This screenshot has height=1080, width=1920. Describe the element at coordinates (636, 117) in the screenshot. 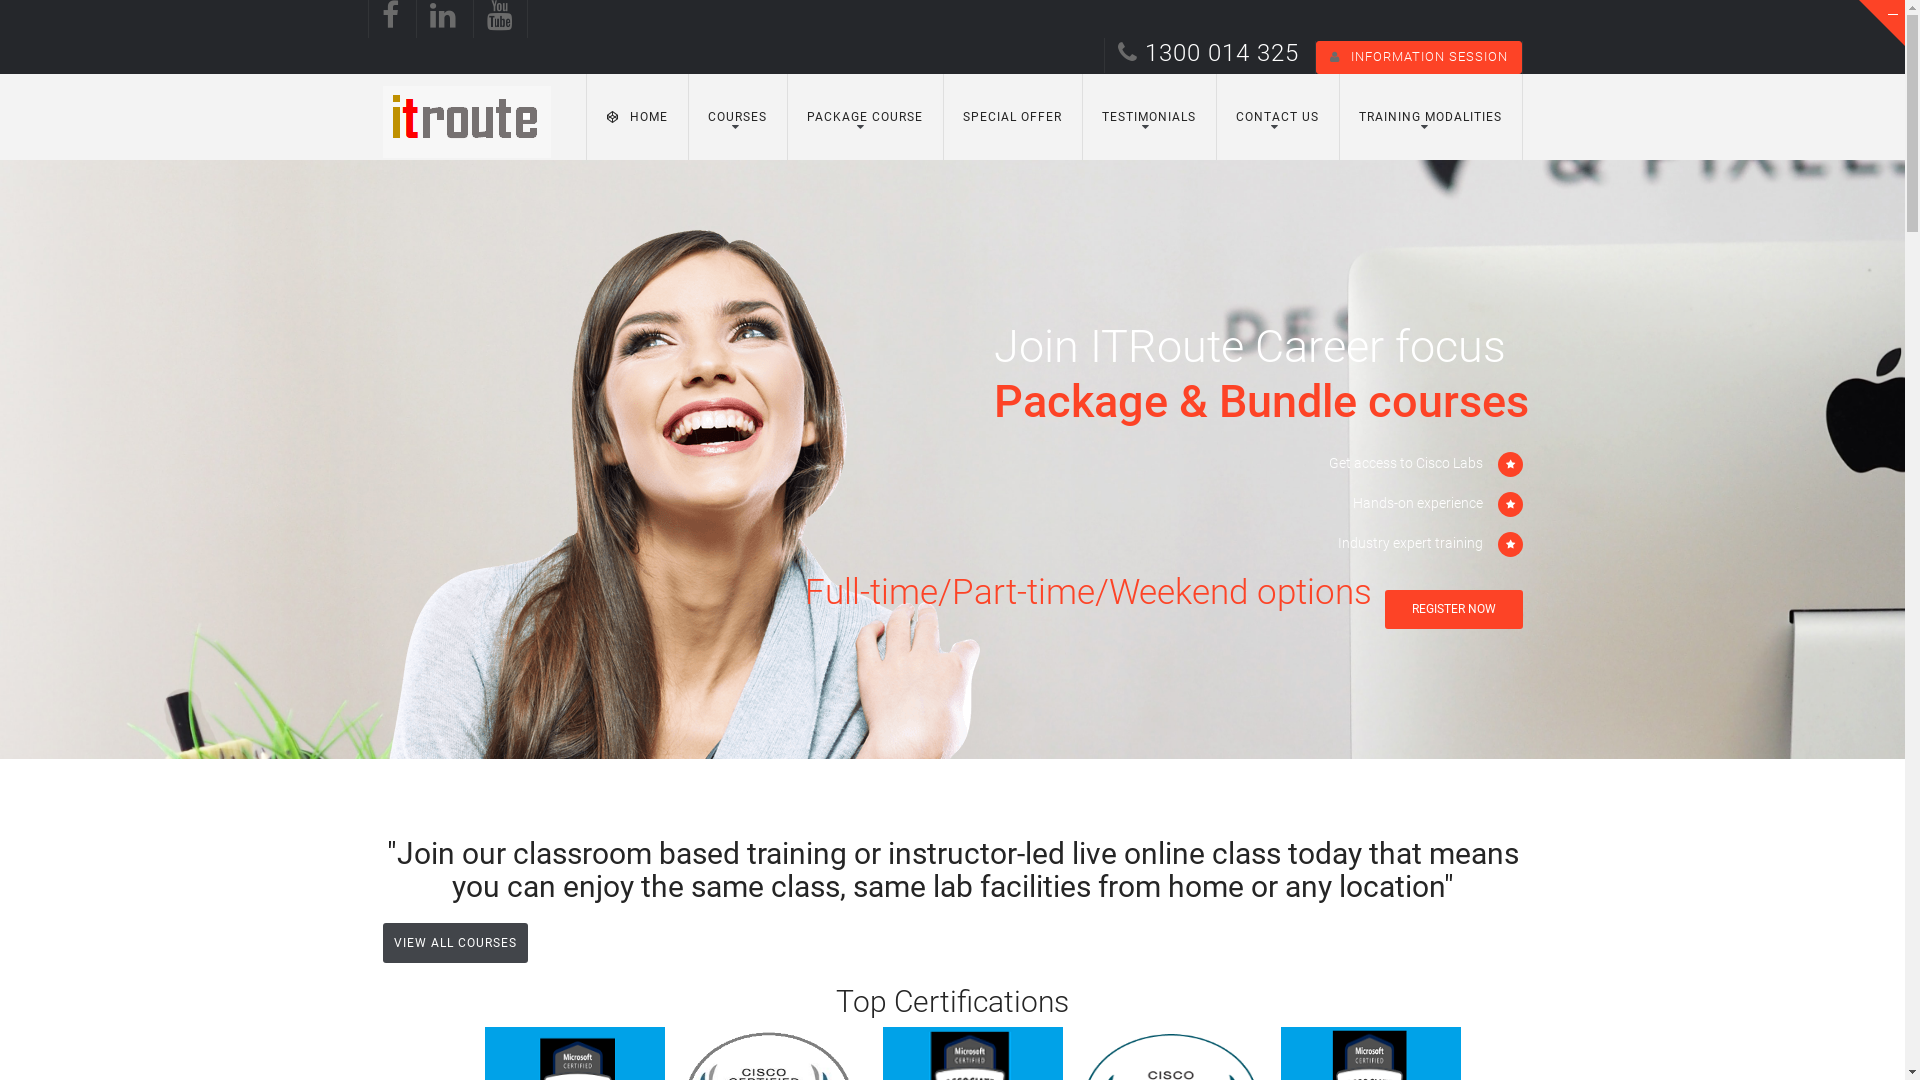

I see `HOME` at that location.